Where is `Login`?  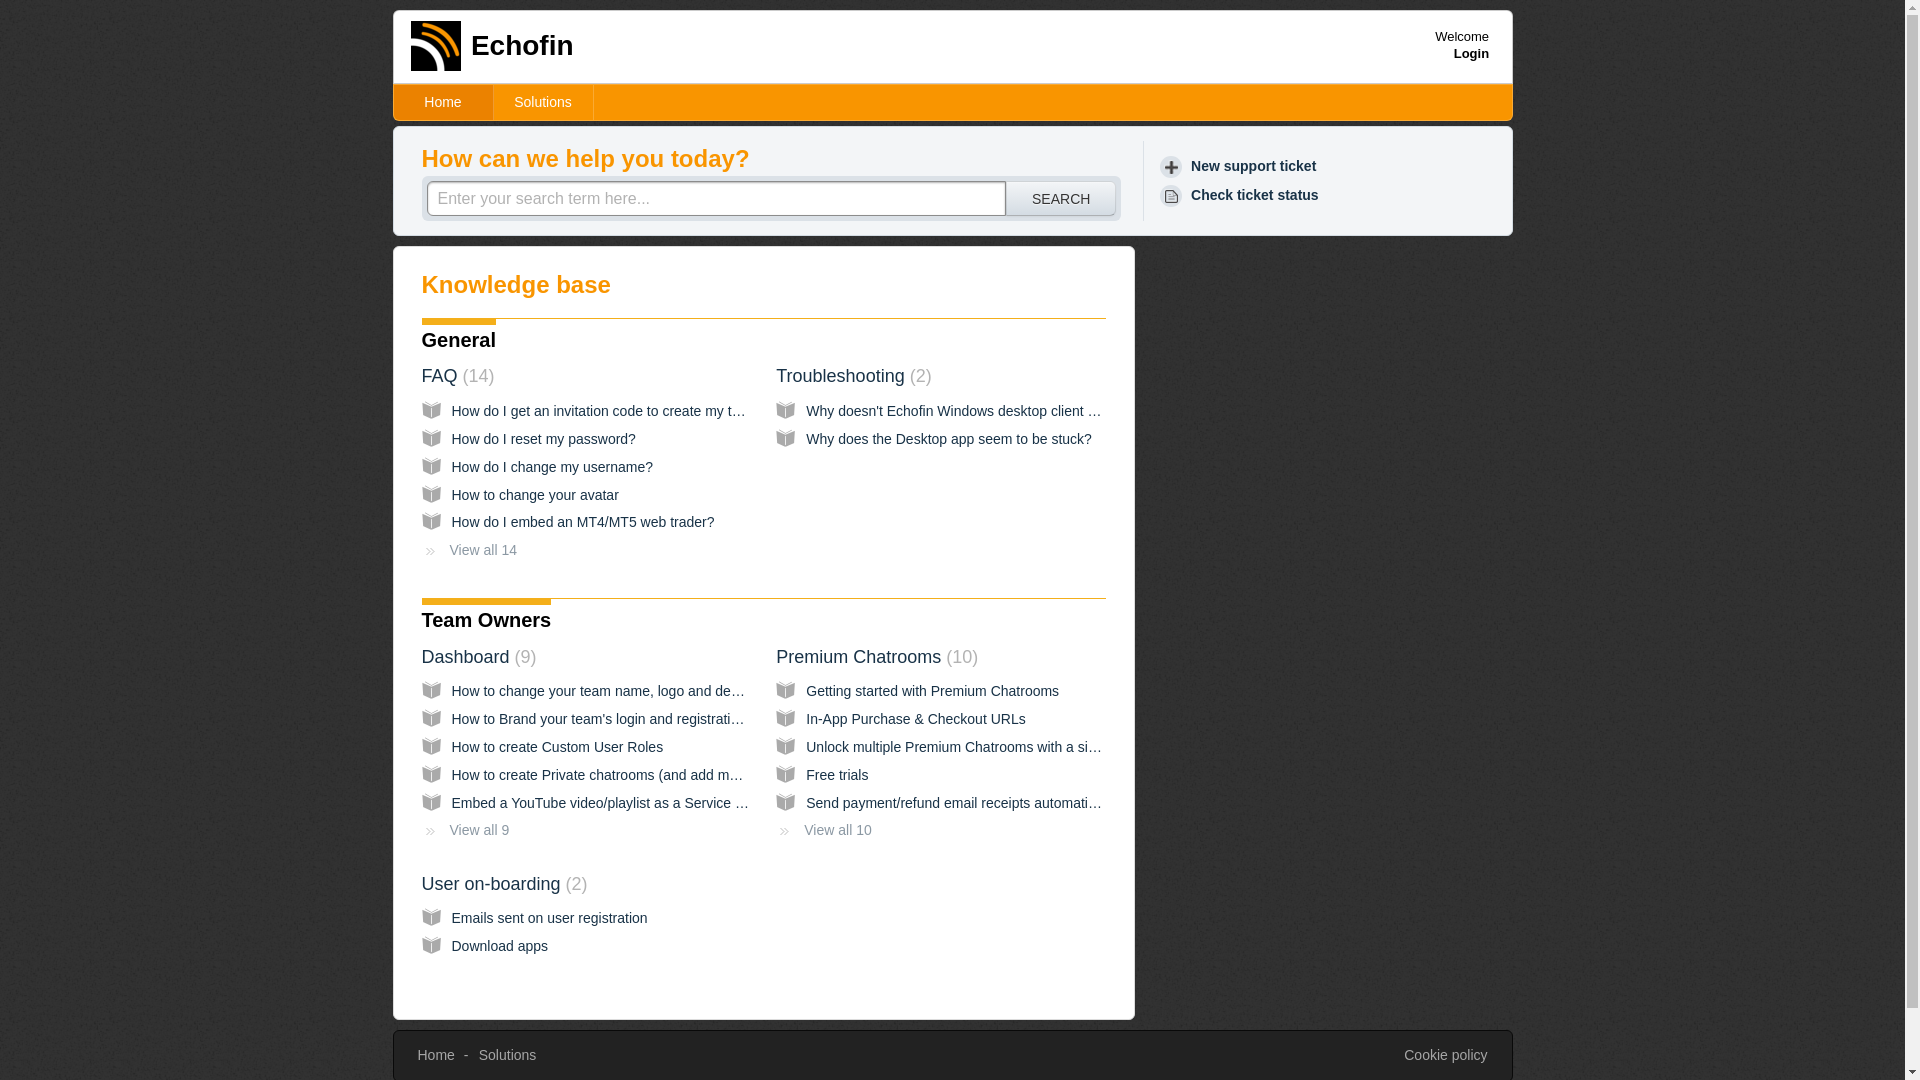 Login is located at coordinates (1471, 53).